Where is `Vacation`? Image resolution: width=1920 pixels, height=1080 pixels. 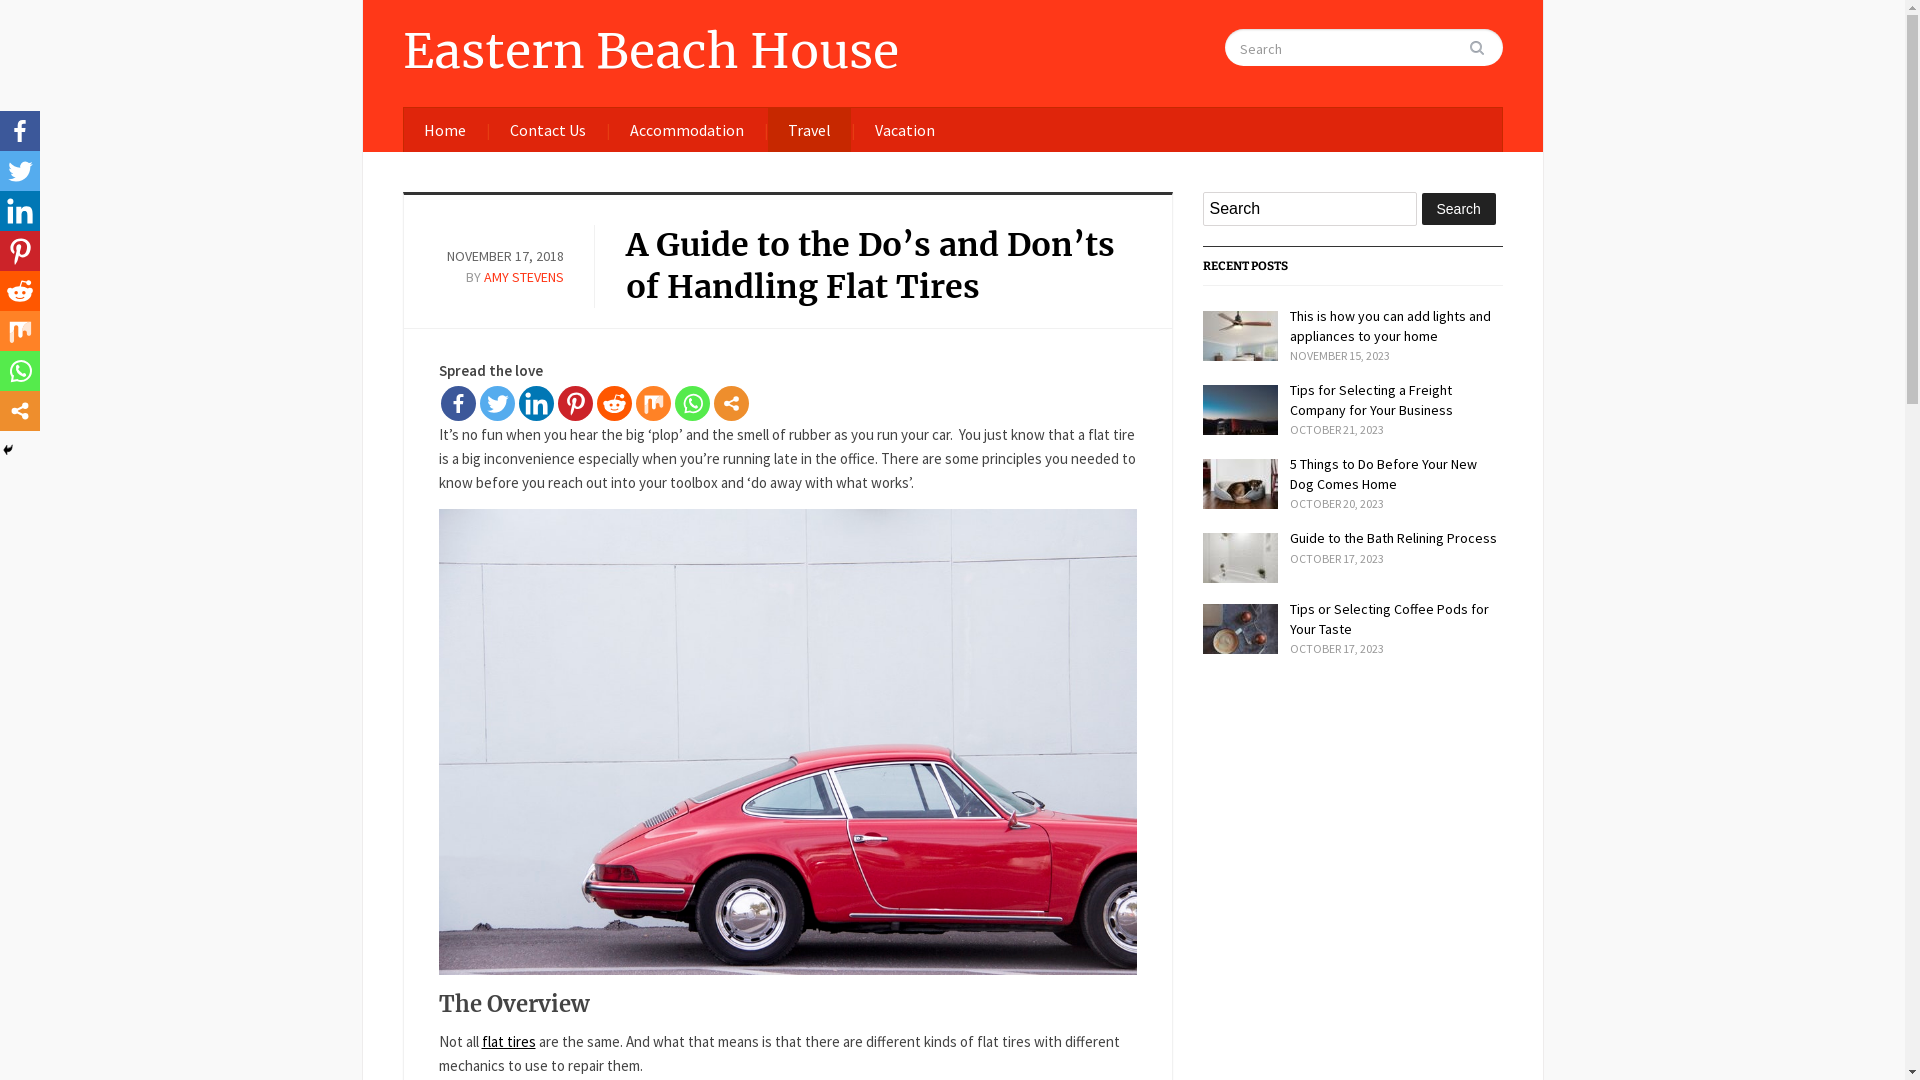
Vacation is located at coordinates (904, 130).